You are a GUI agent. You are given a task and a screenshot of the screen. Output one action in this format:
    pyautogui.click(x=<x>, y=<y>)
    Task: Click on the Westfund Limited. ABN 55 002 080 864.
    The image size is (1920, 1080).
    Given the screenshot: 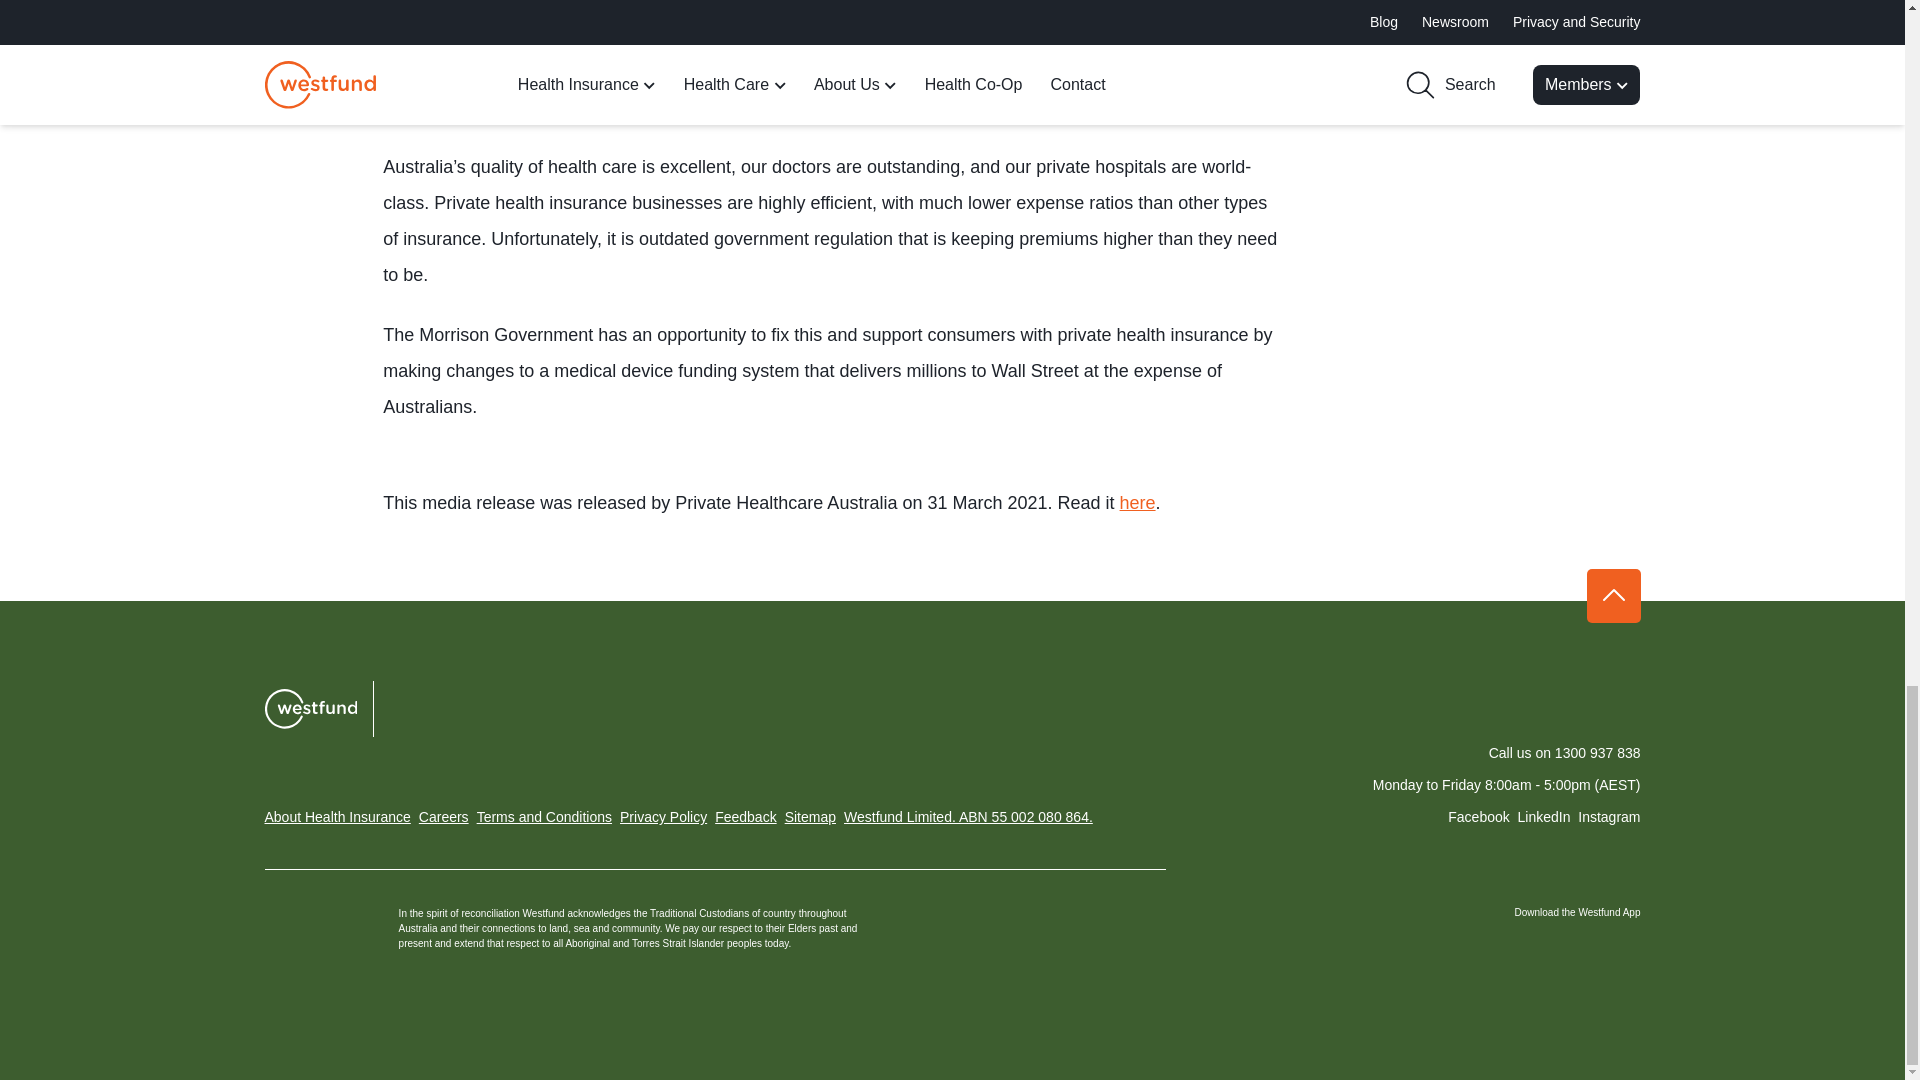 What is the action you would take?
    pyautogui.click(x=968, y=816)
    